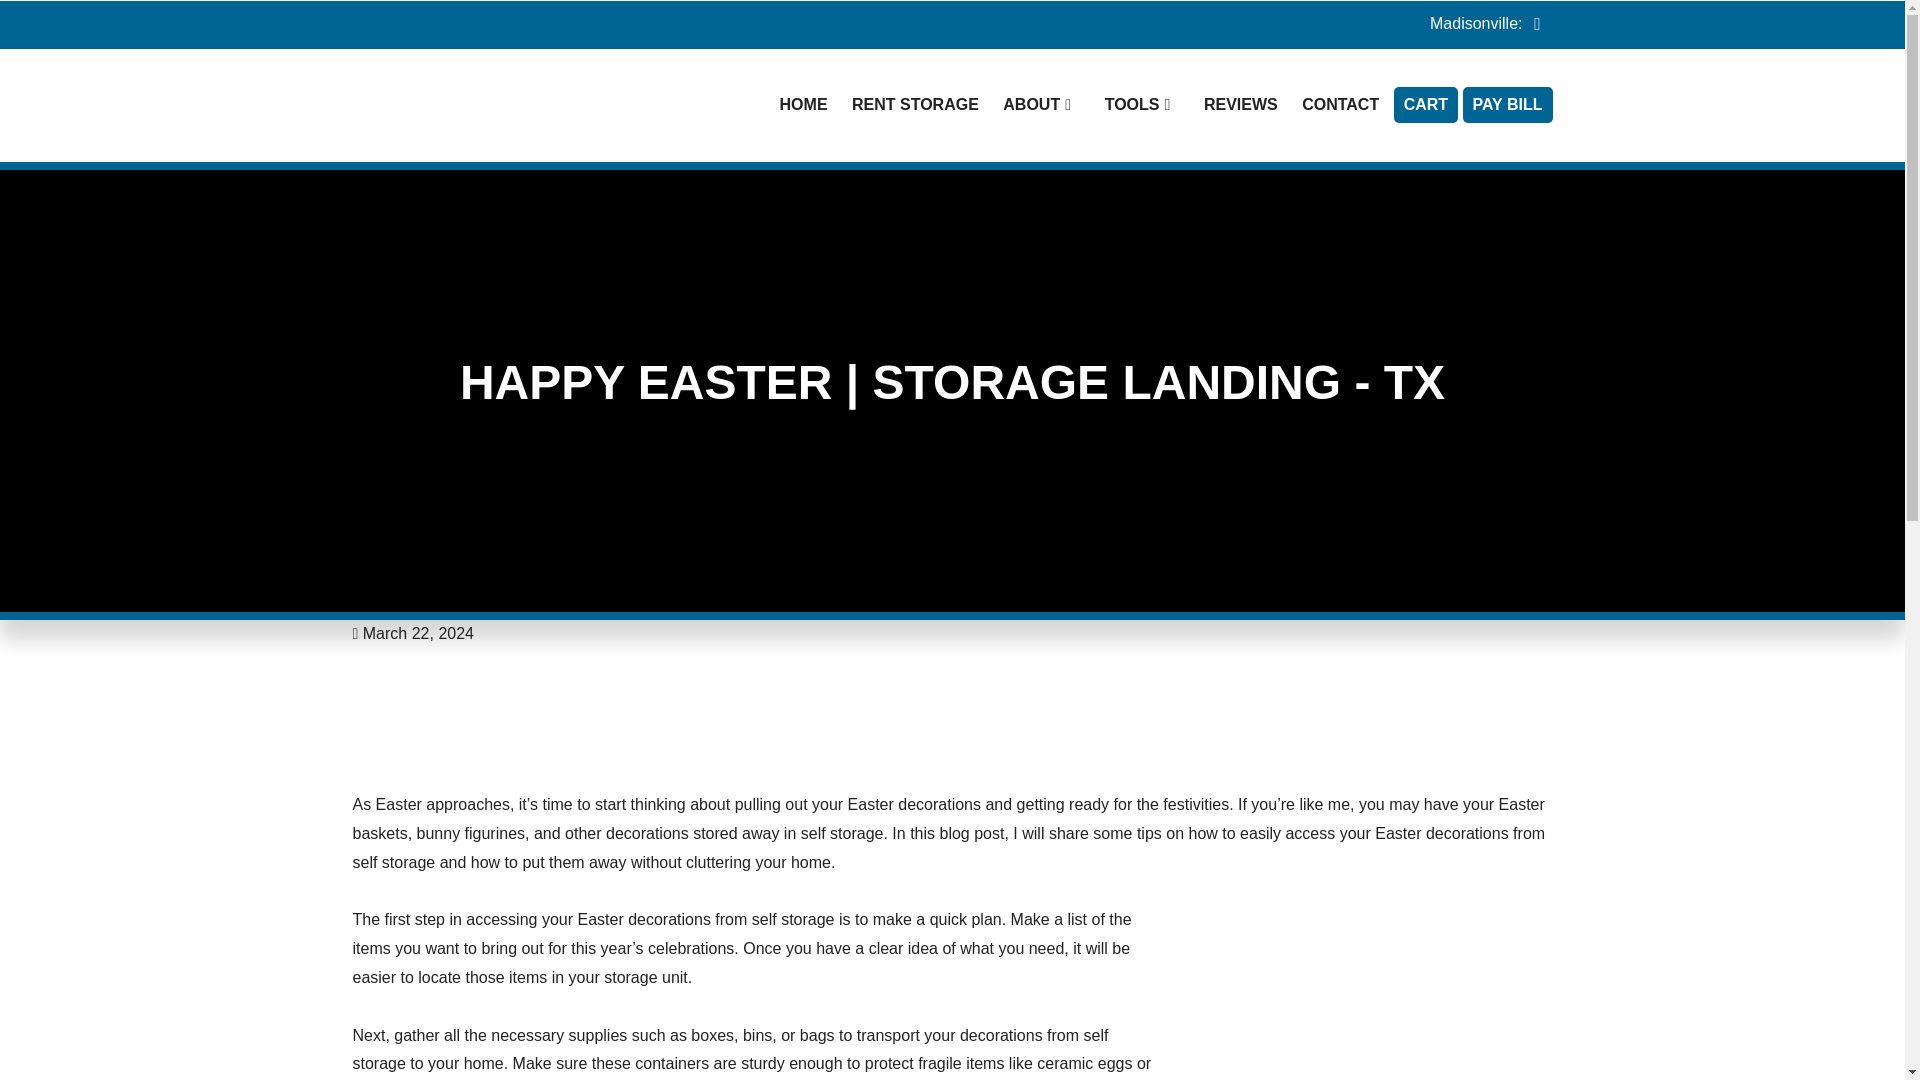 This screenshot has height=1080, width=1920. What do you see at coordinates (1041, 105) in the screenshot?
I see `ABOUT` at bounding box center [1041, 105].